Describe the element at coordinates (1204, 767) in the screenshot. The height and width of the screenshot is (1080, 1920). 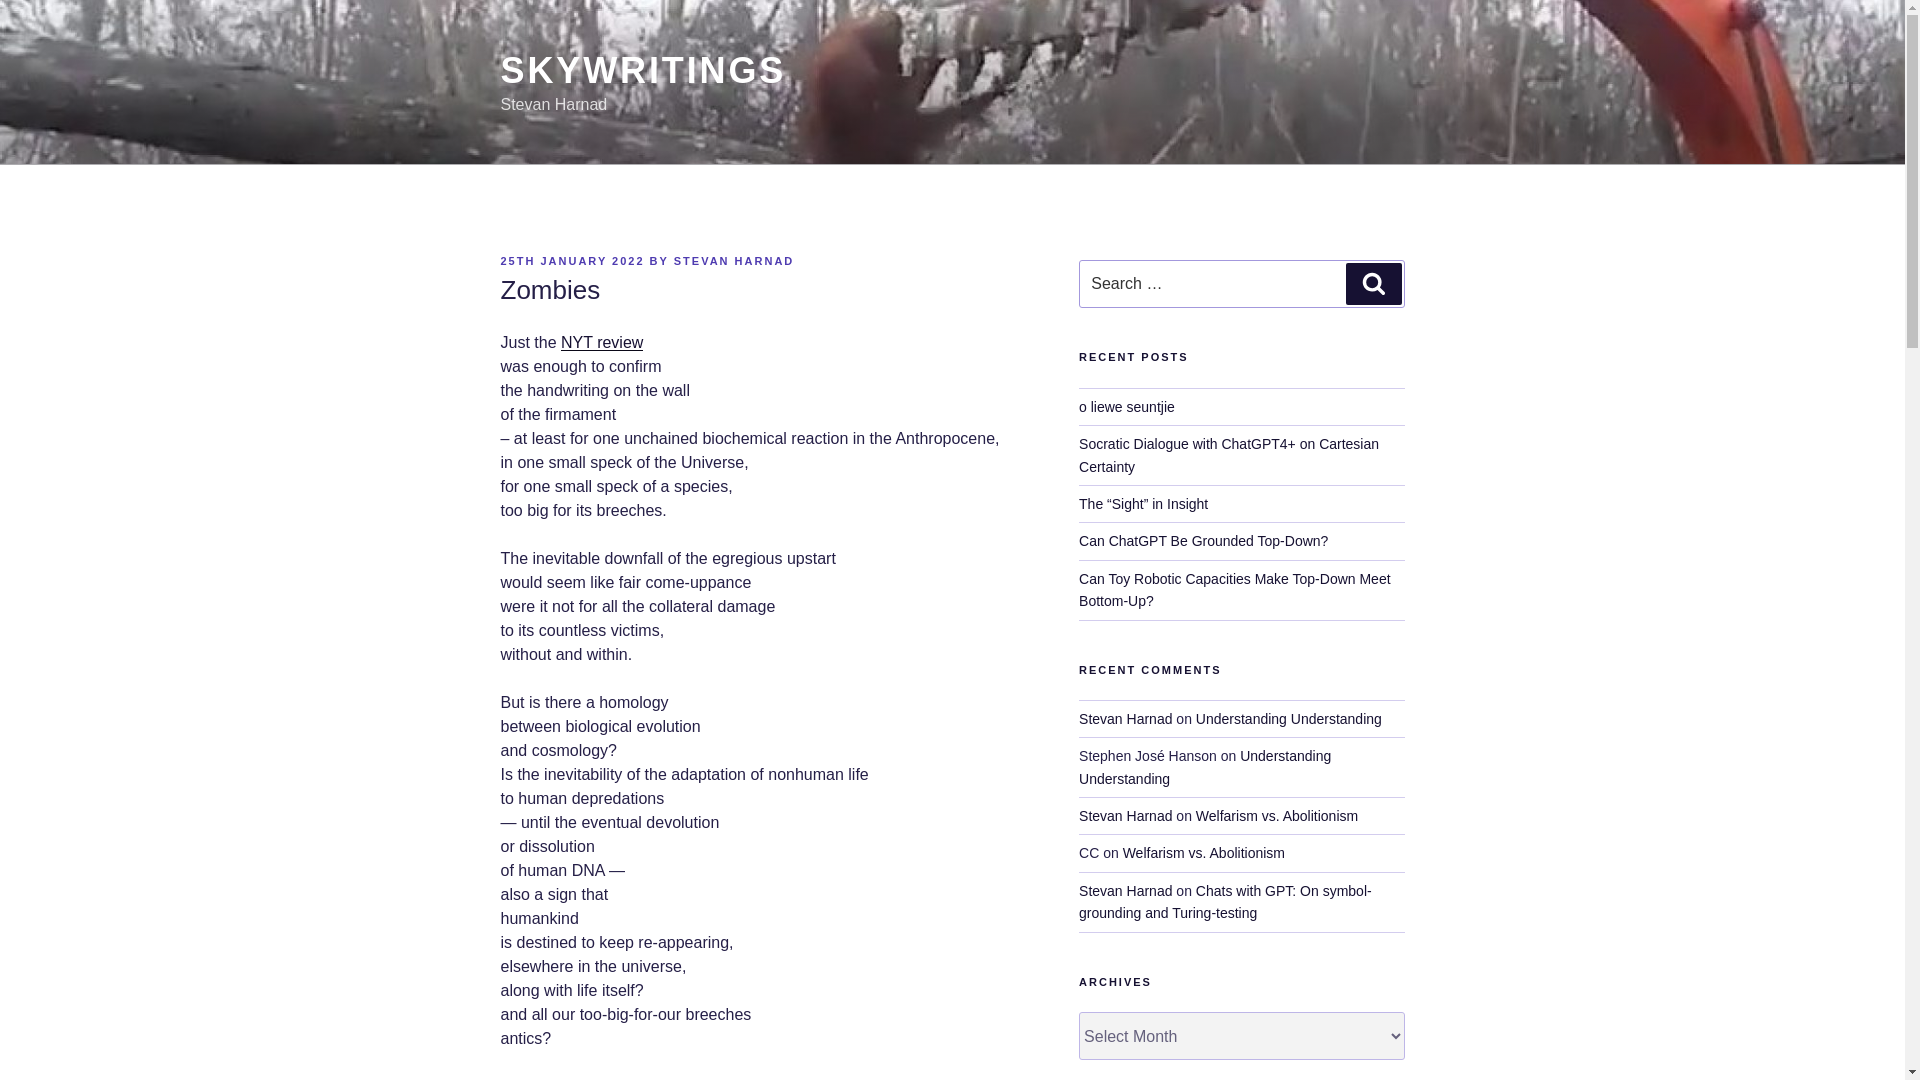
I see `Understanding Understanding` at that location.